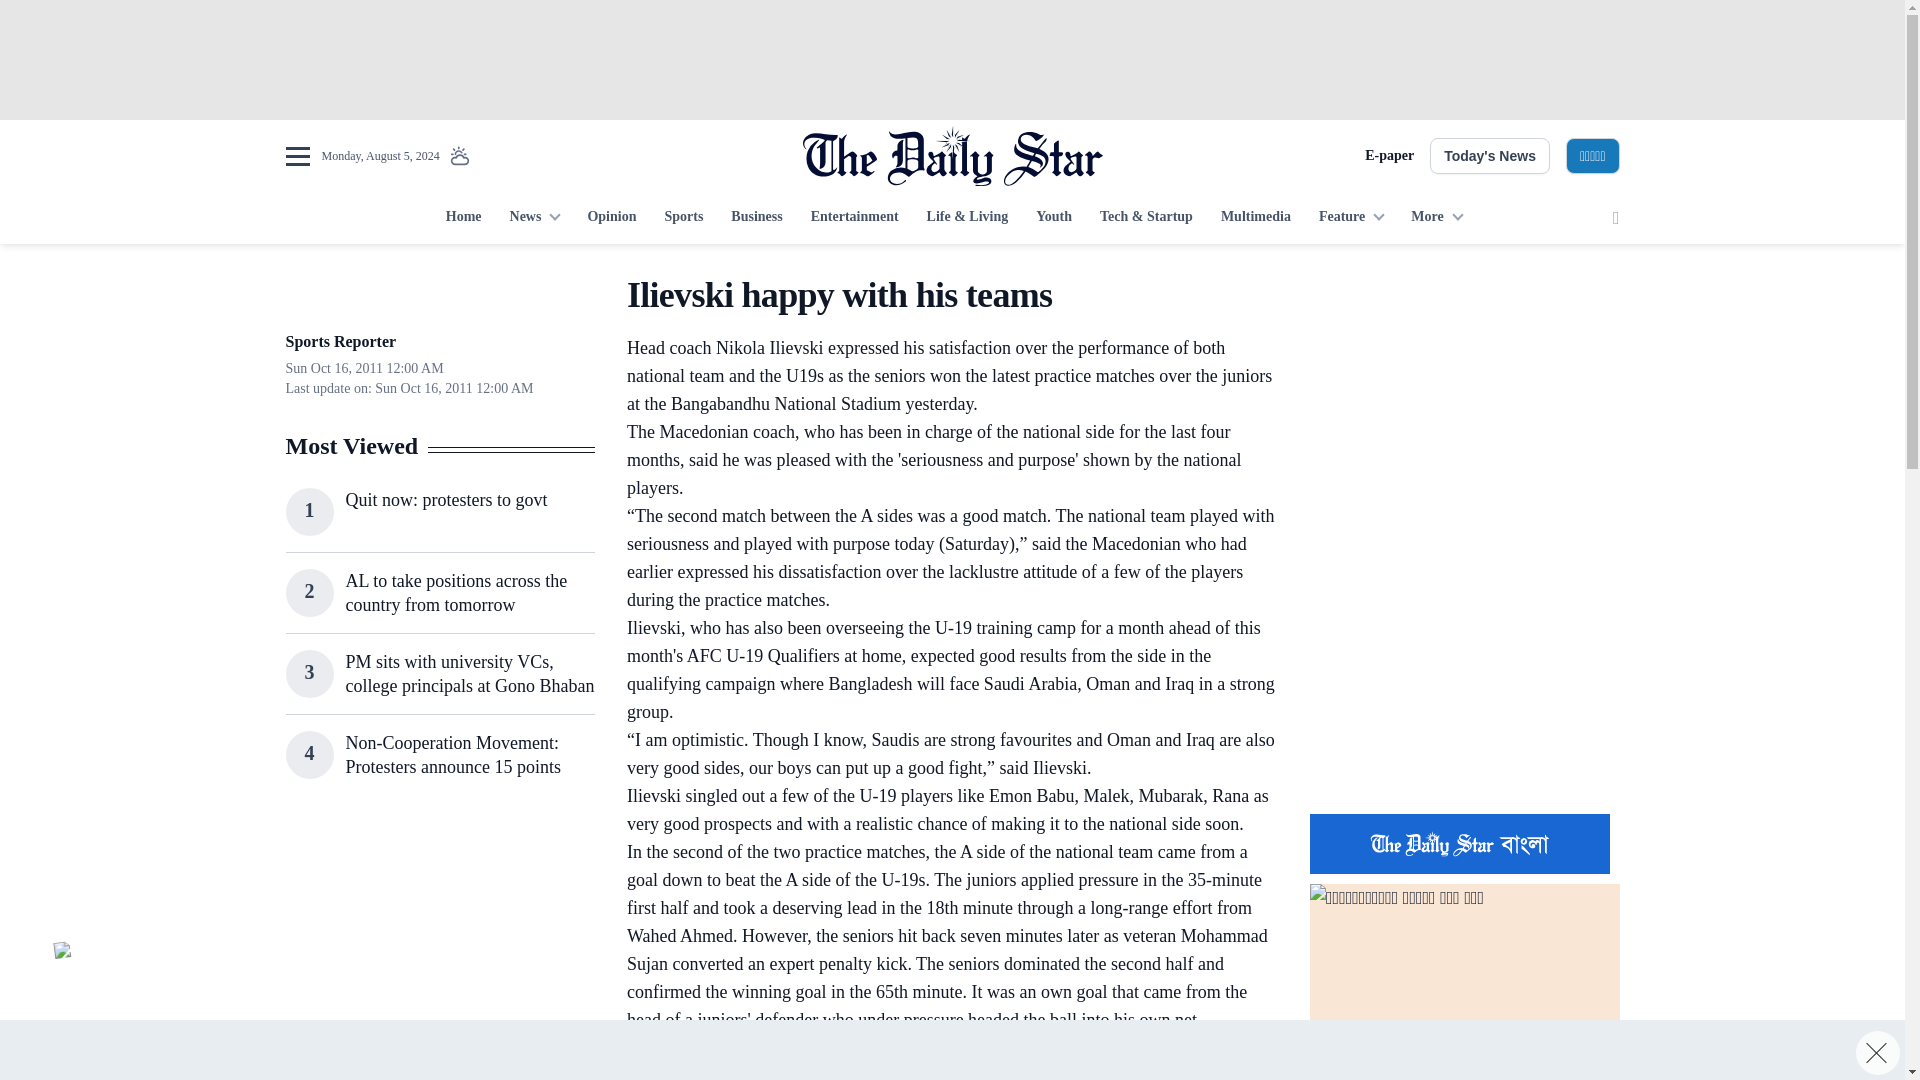  What do you see at coordinates (534, 218) in the screenshot?
I see `News` at bounding box center [534, 218].